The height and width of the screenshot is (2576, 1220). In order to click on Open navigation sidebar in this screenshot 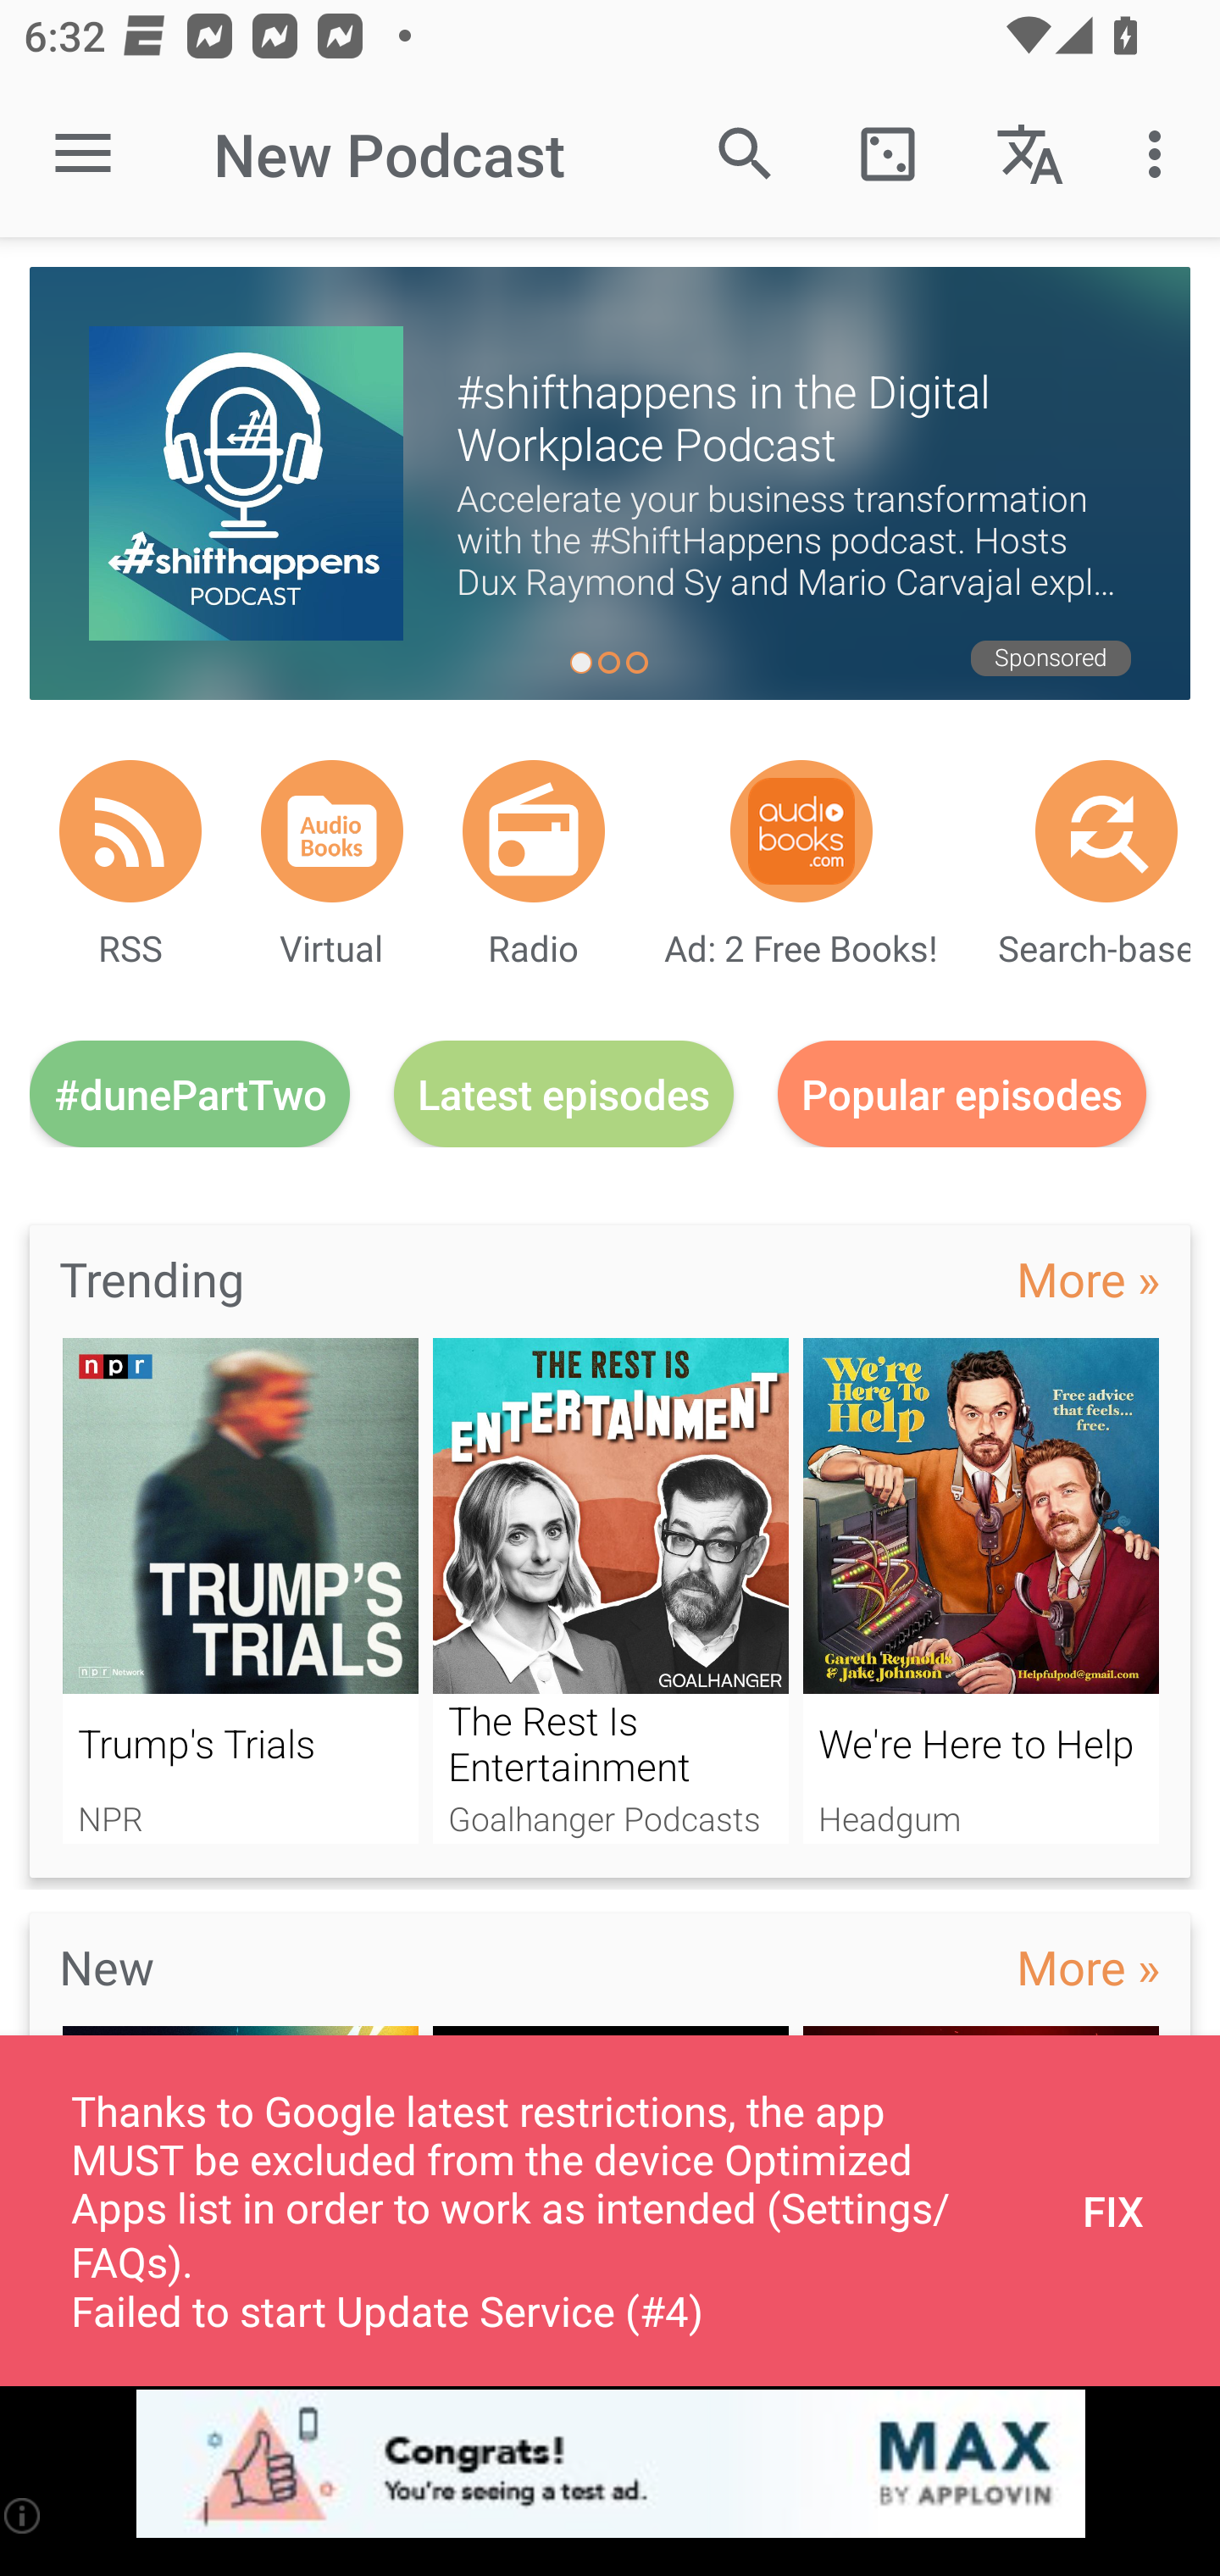, I will do `click(83, 154)`.